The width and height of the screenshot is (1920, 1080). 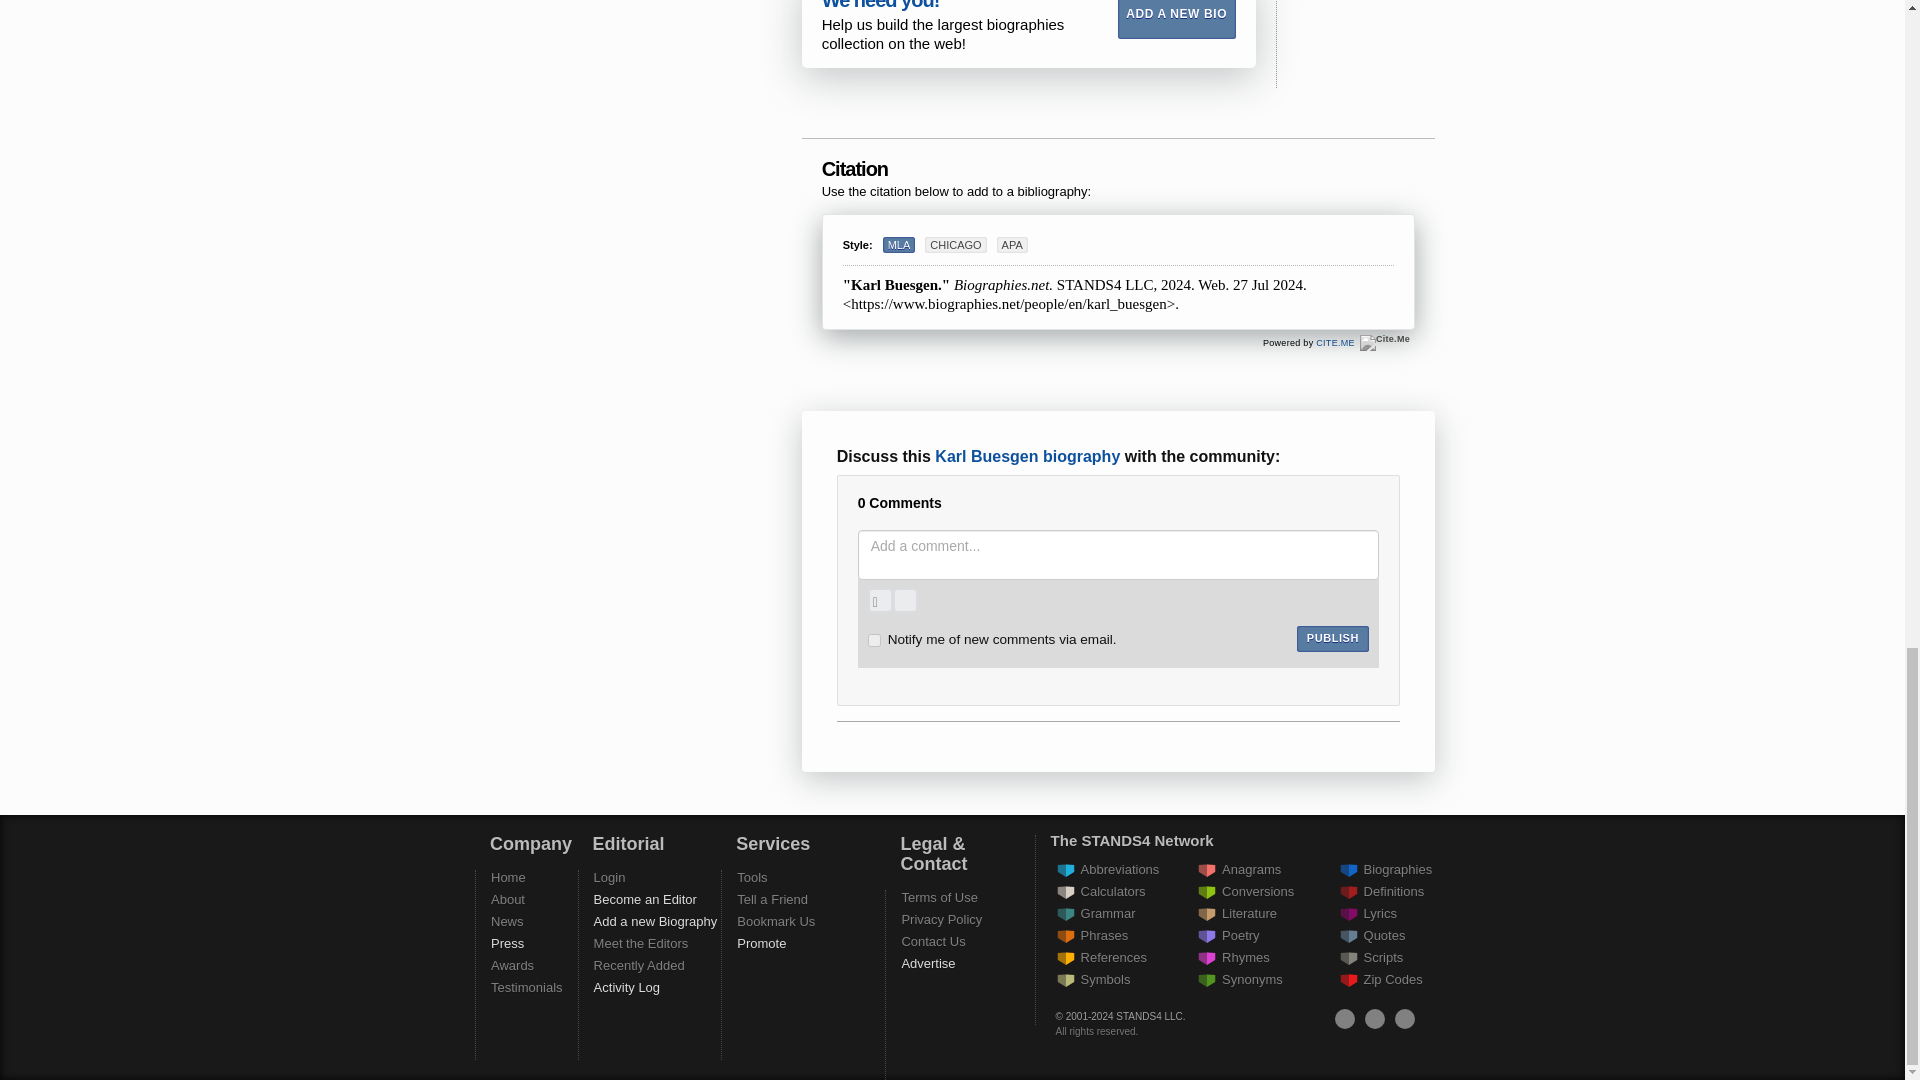 What do you see at coordinates (880, 600) in the screenshot?
I see `Upload an image` at bounding box center [880, 600].